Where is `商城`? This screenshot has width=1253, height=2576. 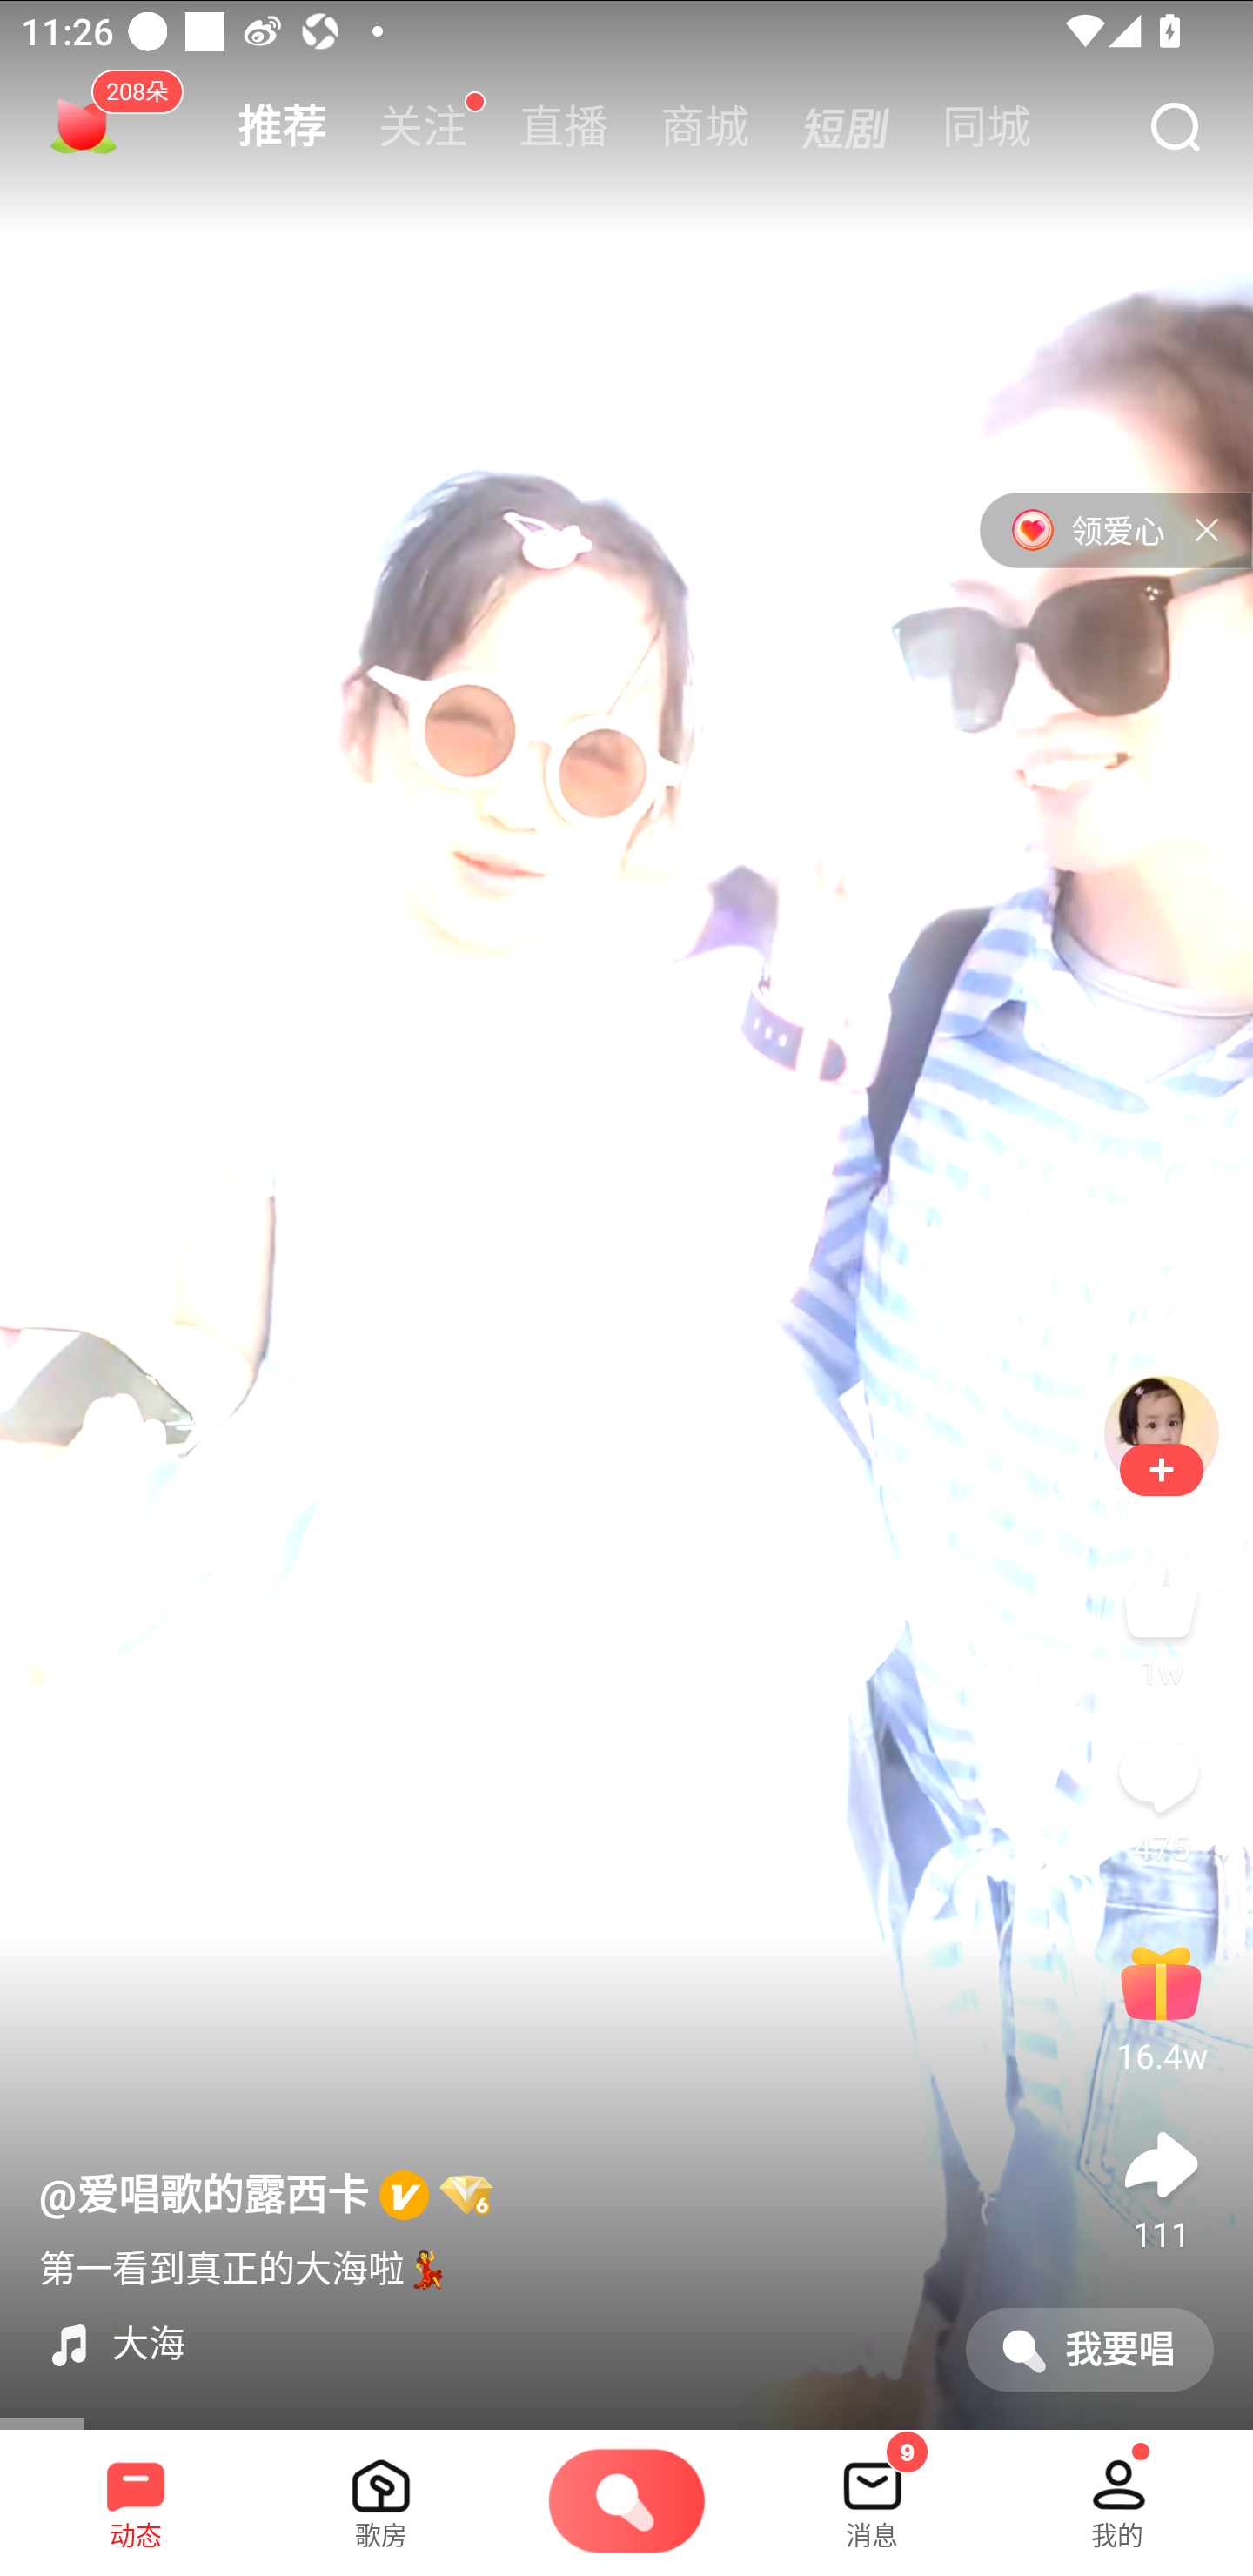
商城 is located at coordinates (705, 127).